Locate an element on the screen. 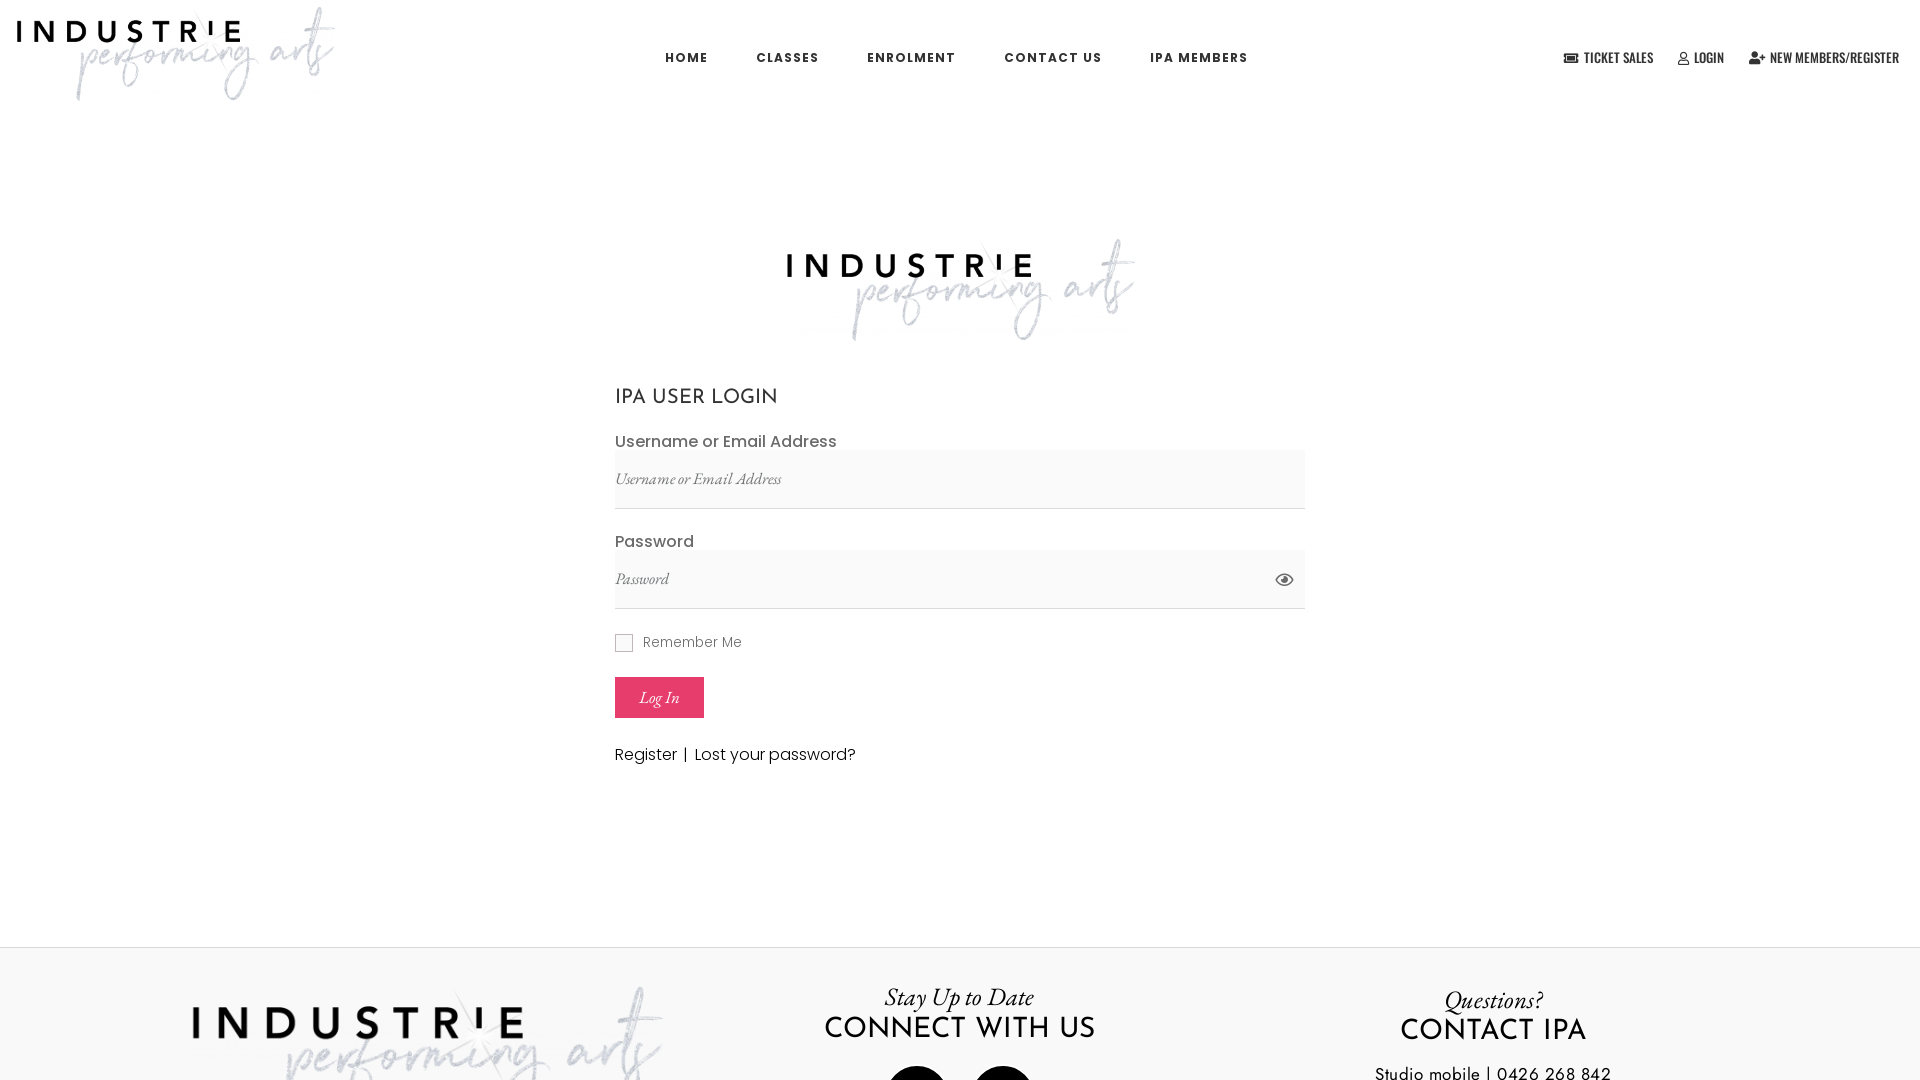 The image size is (1920, 1080). Register is located at coordinates (655, 755).